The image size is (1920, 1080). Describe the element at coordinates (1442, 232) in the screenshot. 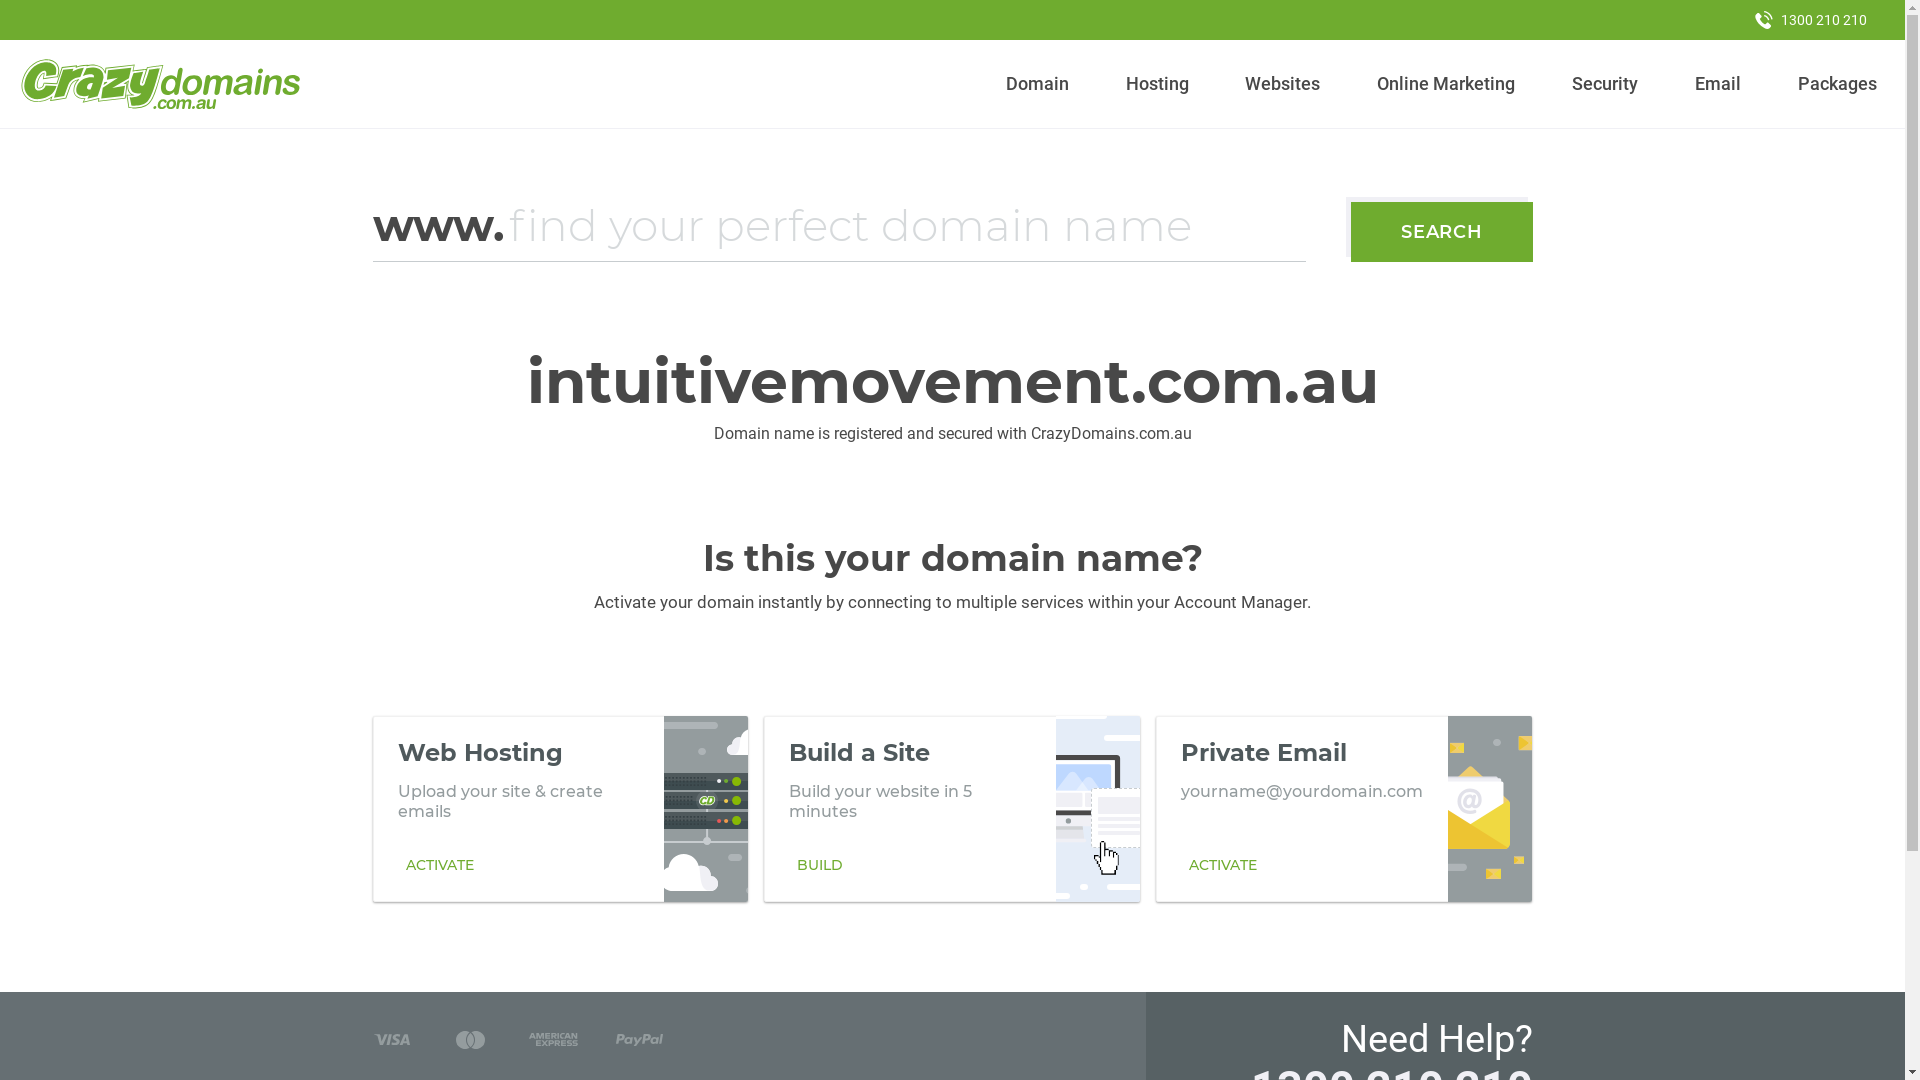

I see `SEARCH` at that location.